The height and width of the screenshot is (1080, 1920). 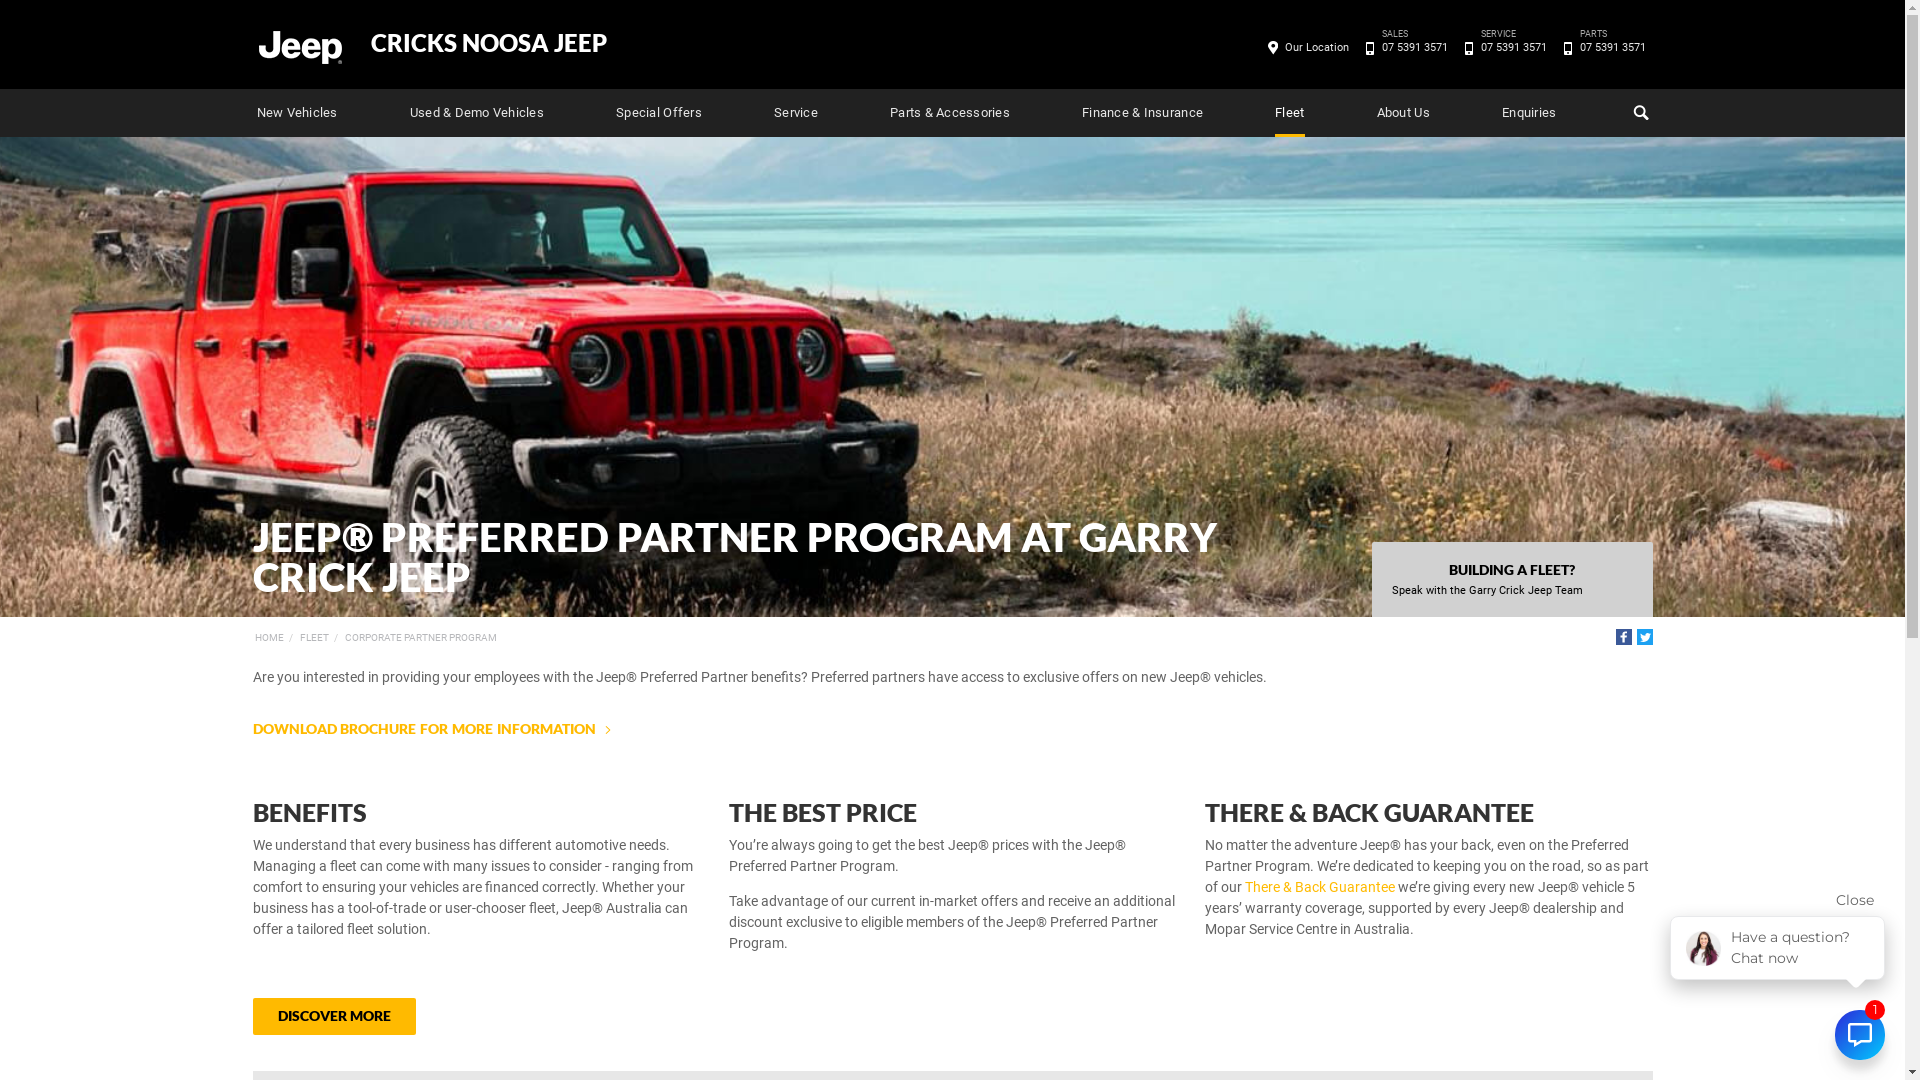 What do you see at coordinates (299, 46) in the screenshot?
I see `Cricks Noosa Jeep` at bounding box center [299, 46].